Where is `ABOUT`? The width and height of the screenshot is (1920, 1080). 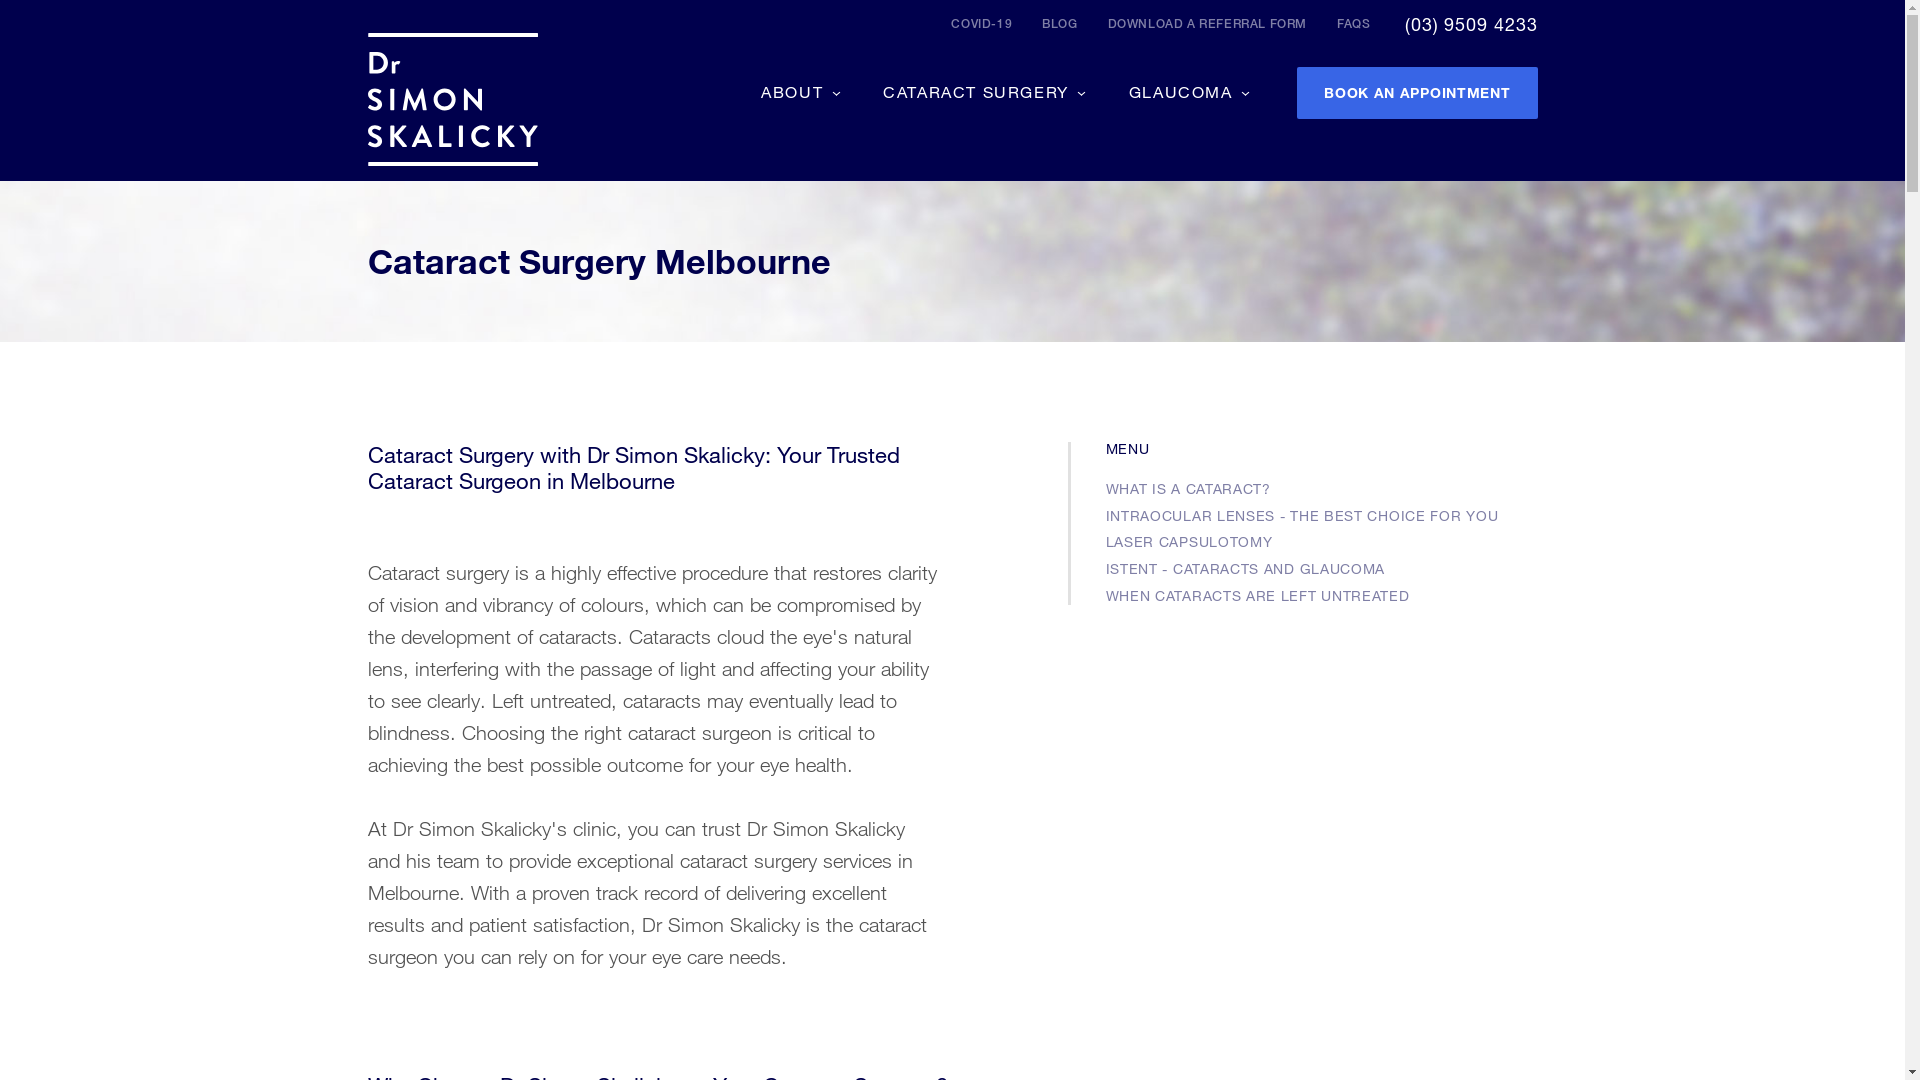 ABOUT is located at coordinates (800, 92).